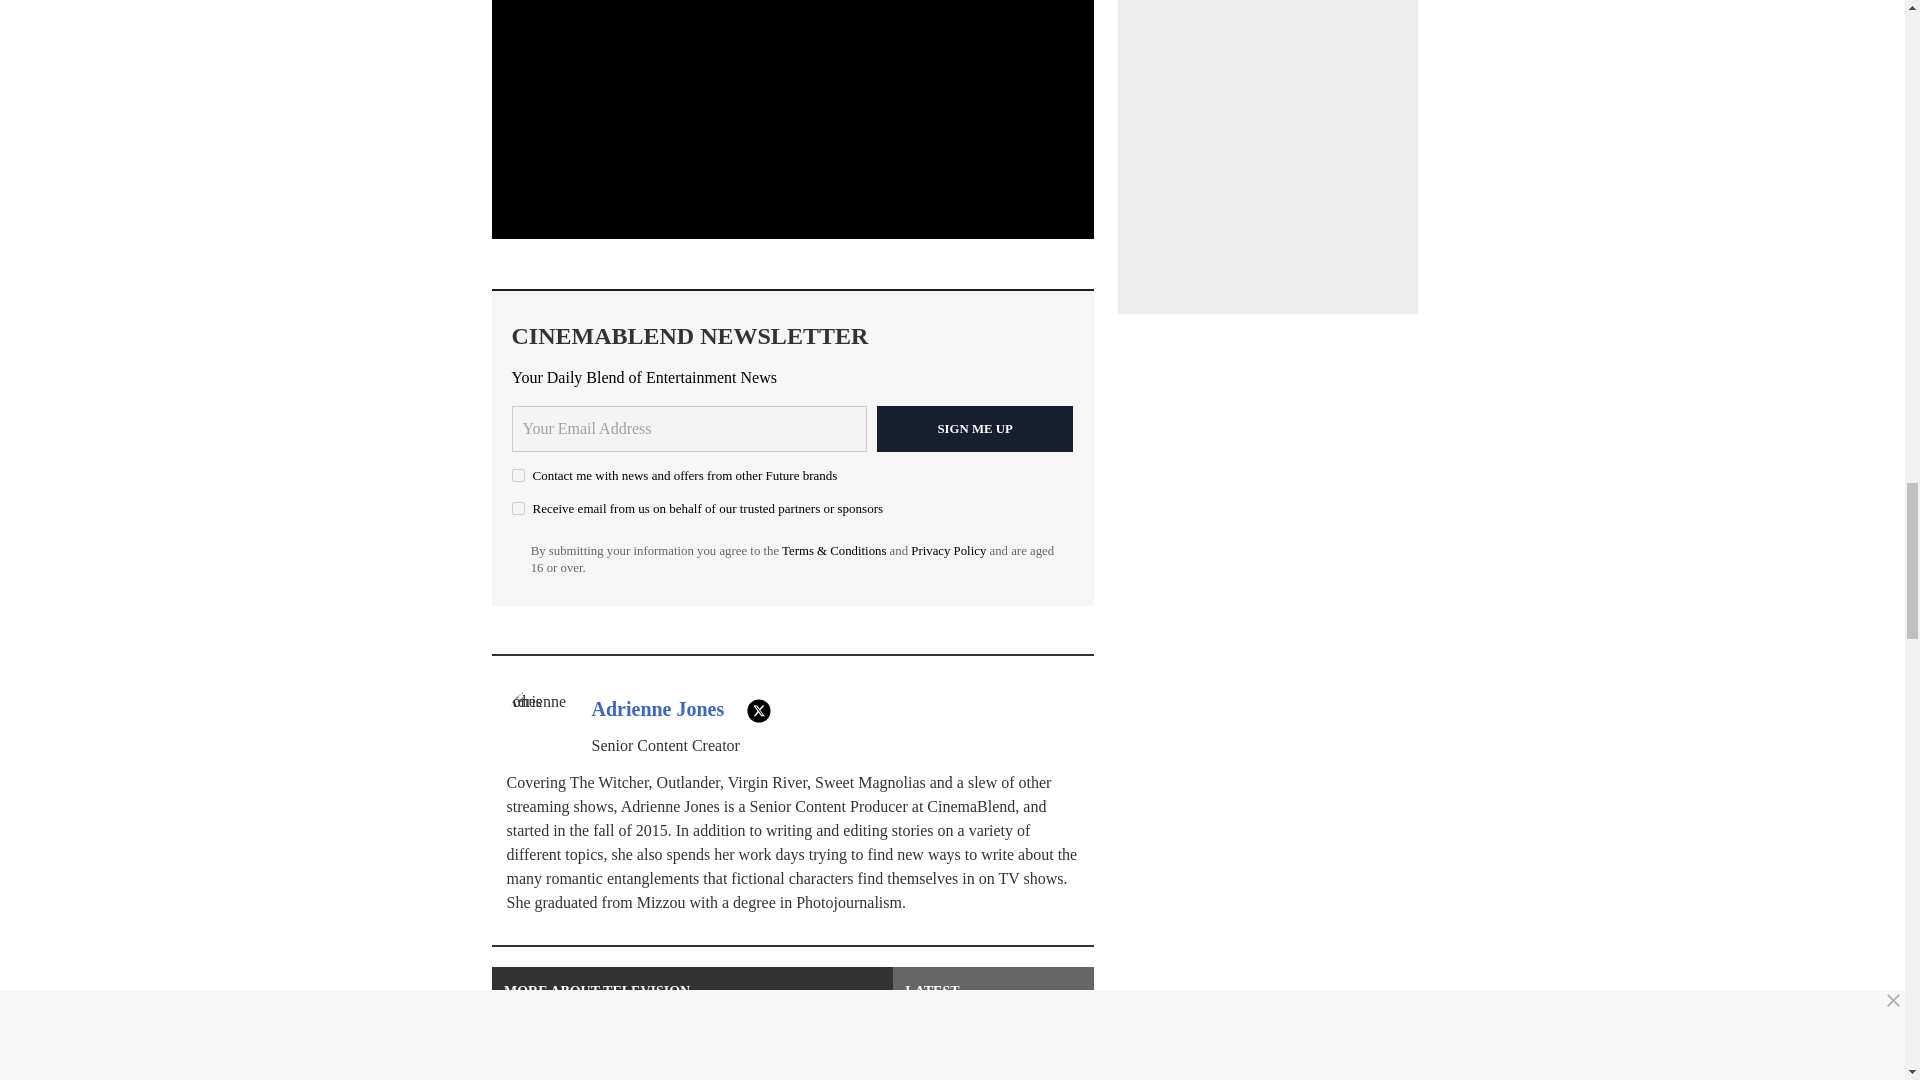  I want to click on Sign me up, so click(975, 429).